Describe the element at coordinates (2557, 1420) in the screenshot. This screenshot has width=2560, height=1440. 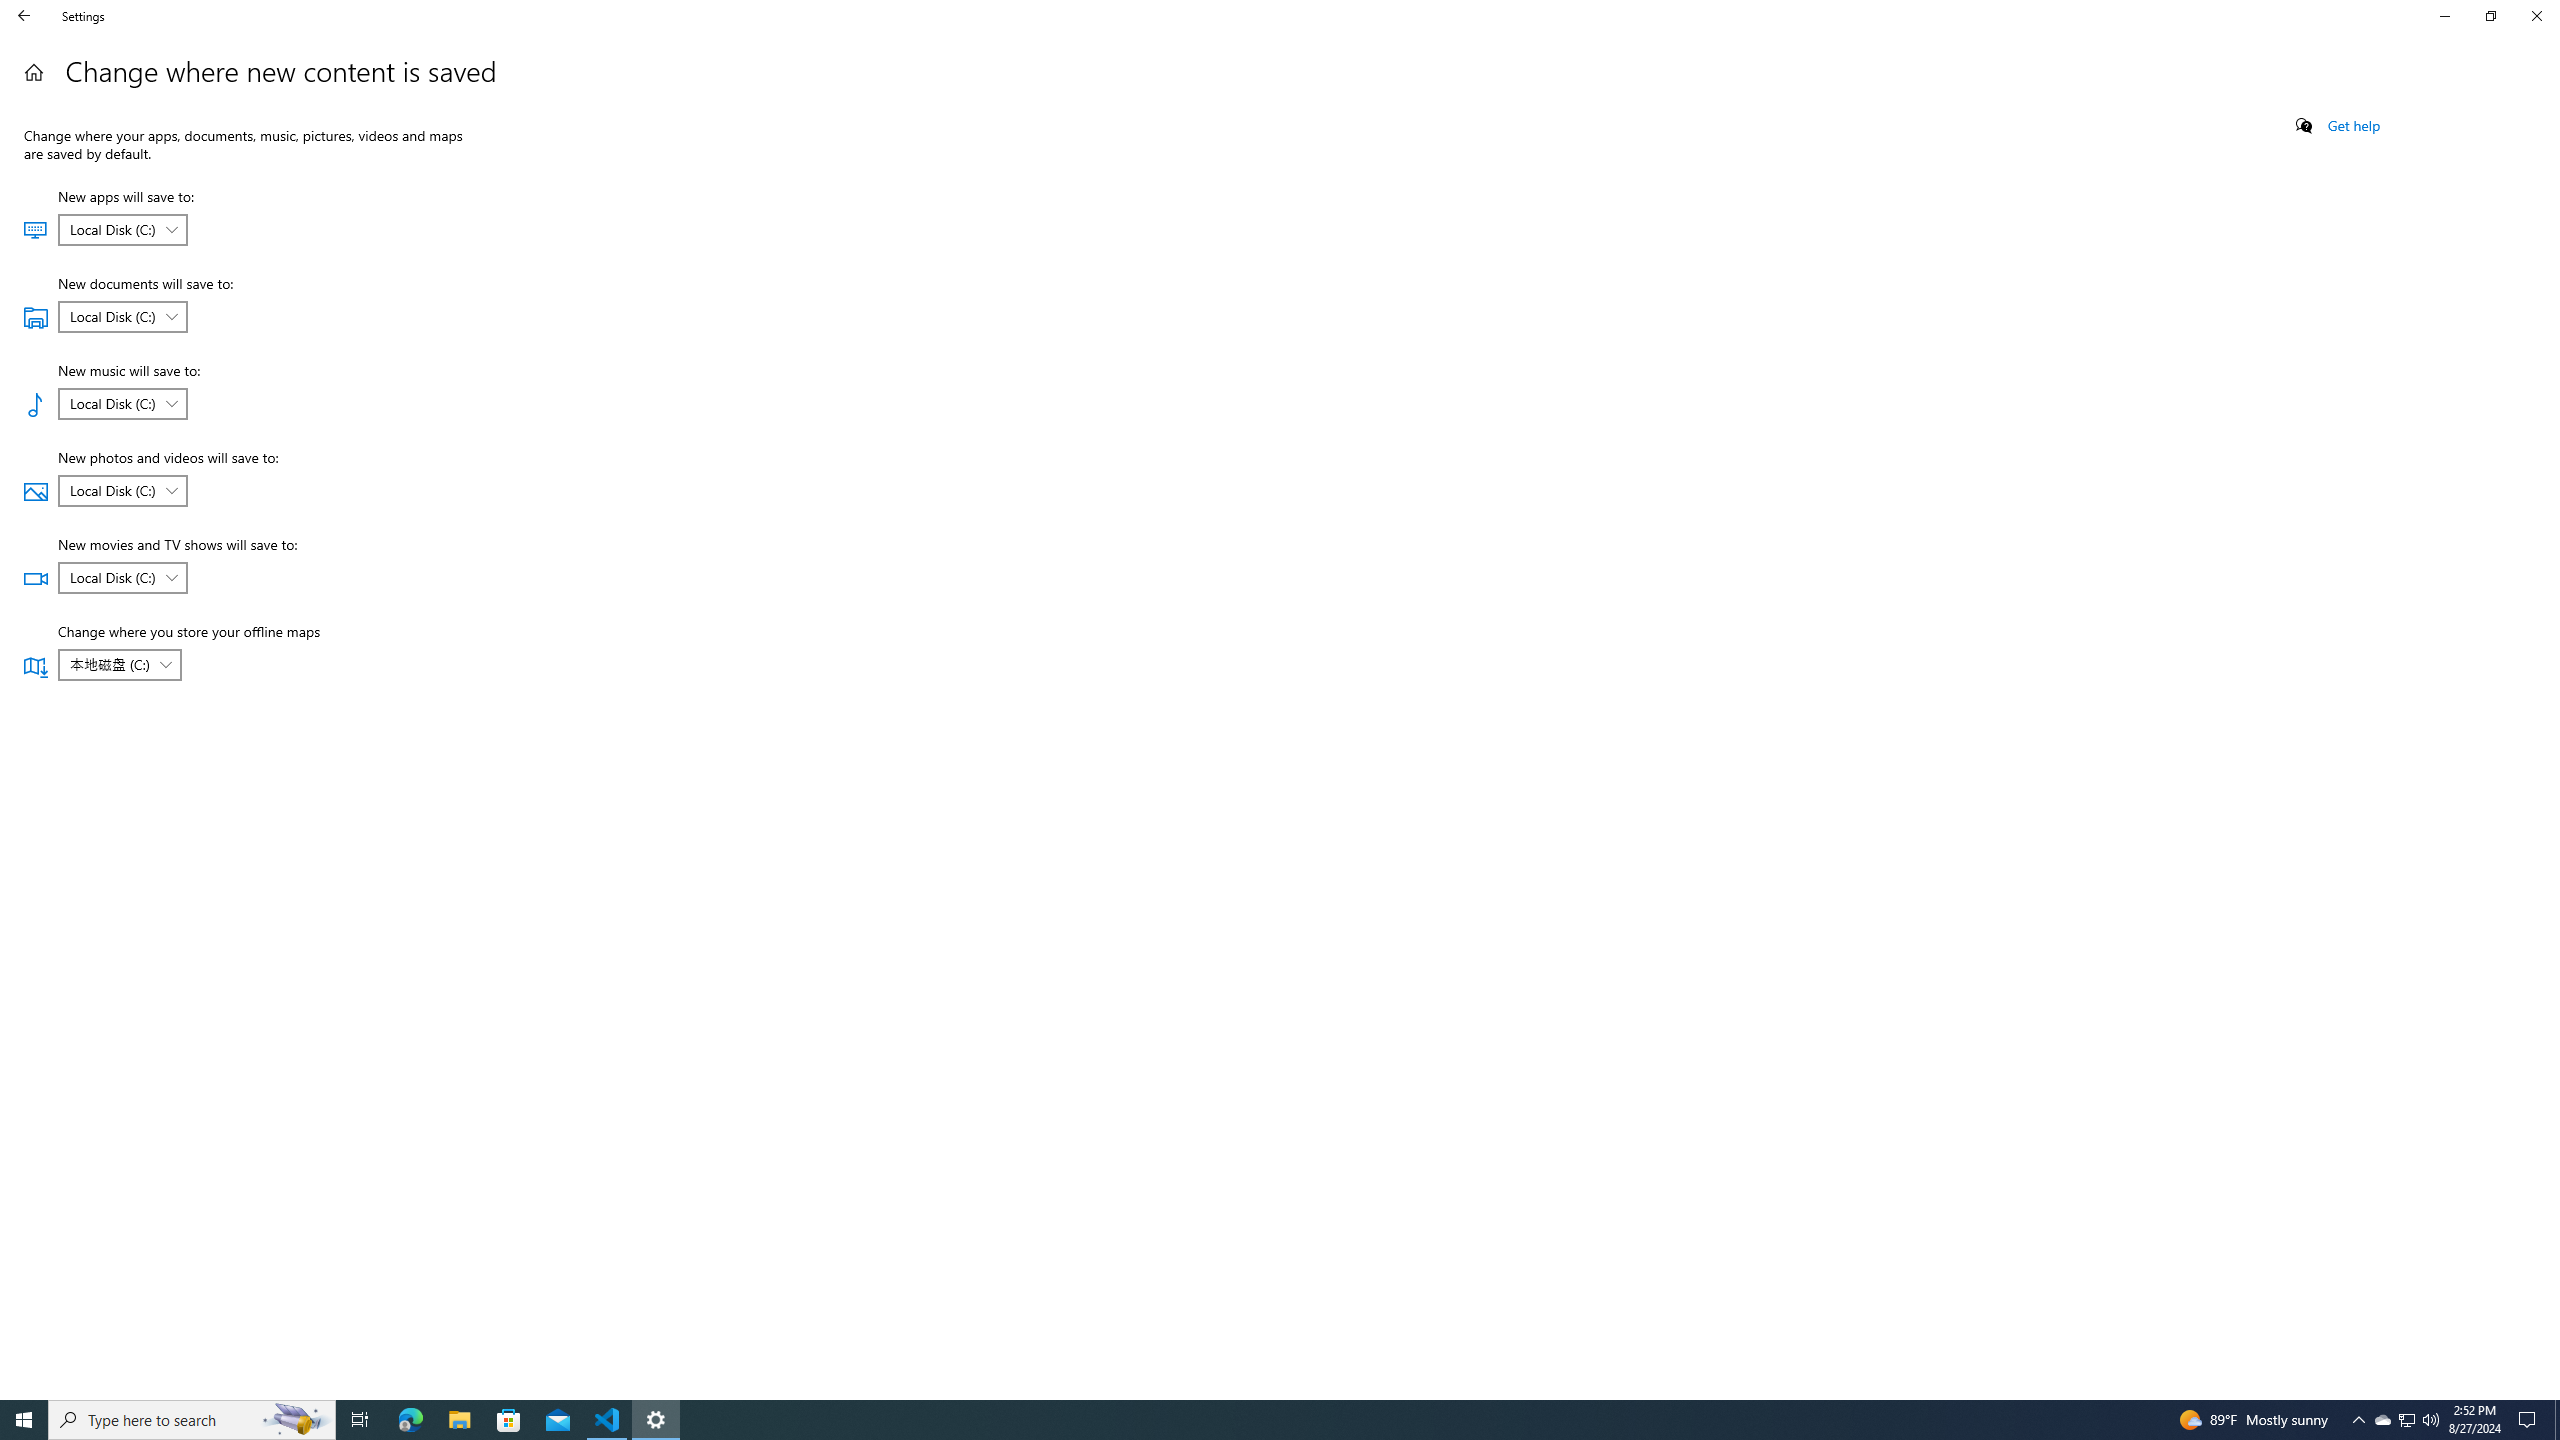
I see `Back` at that location.